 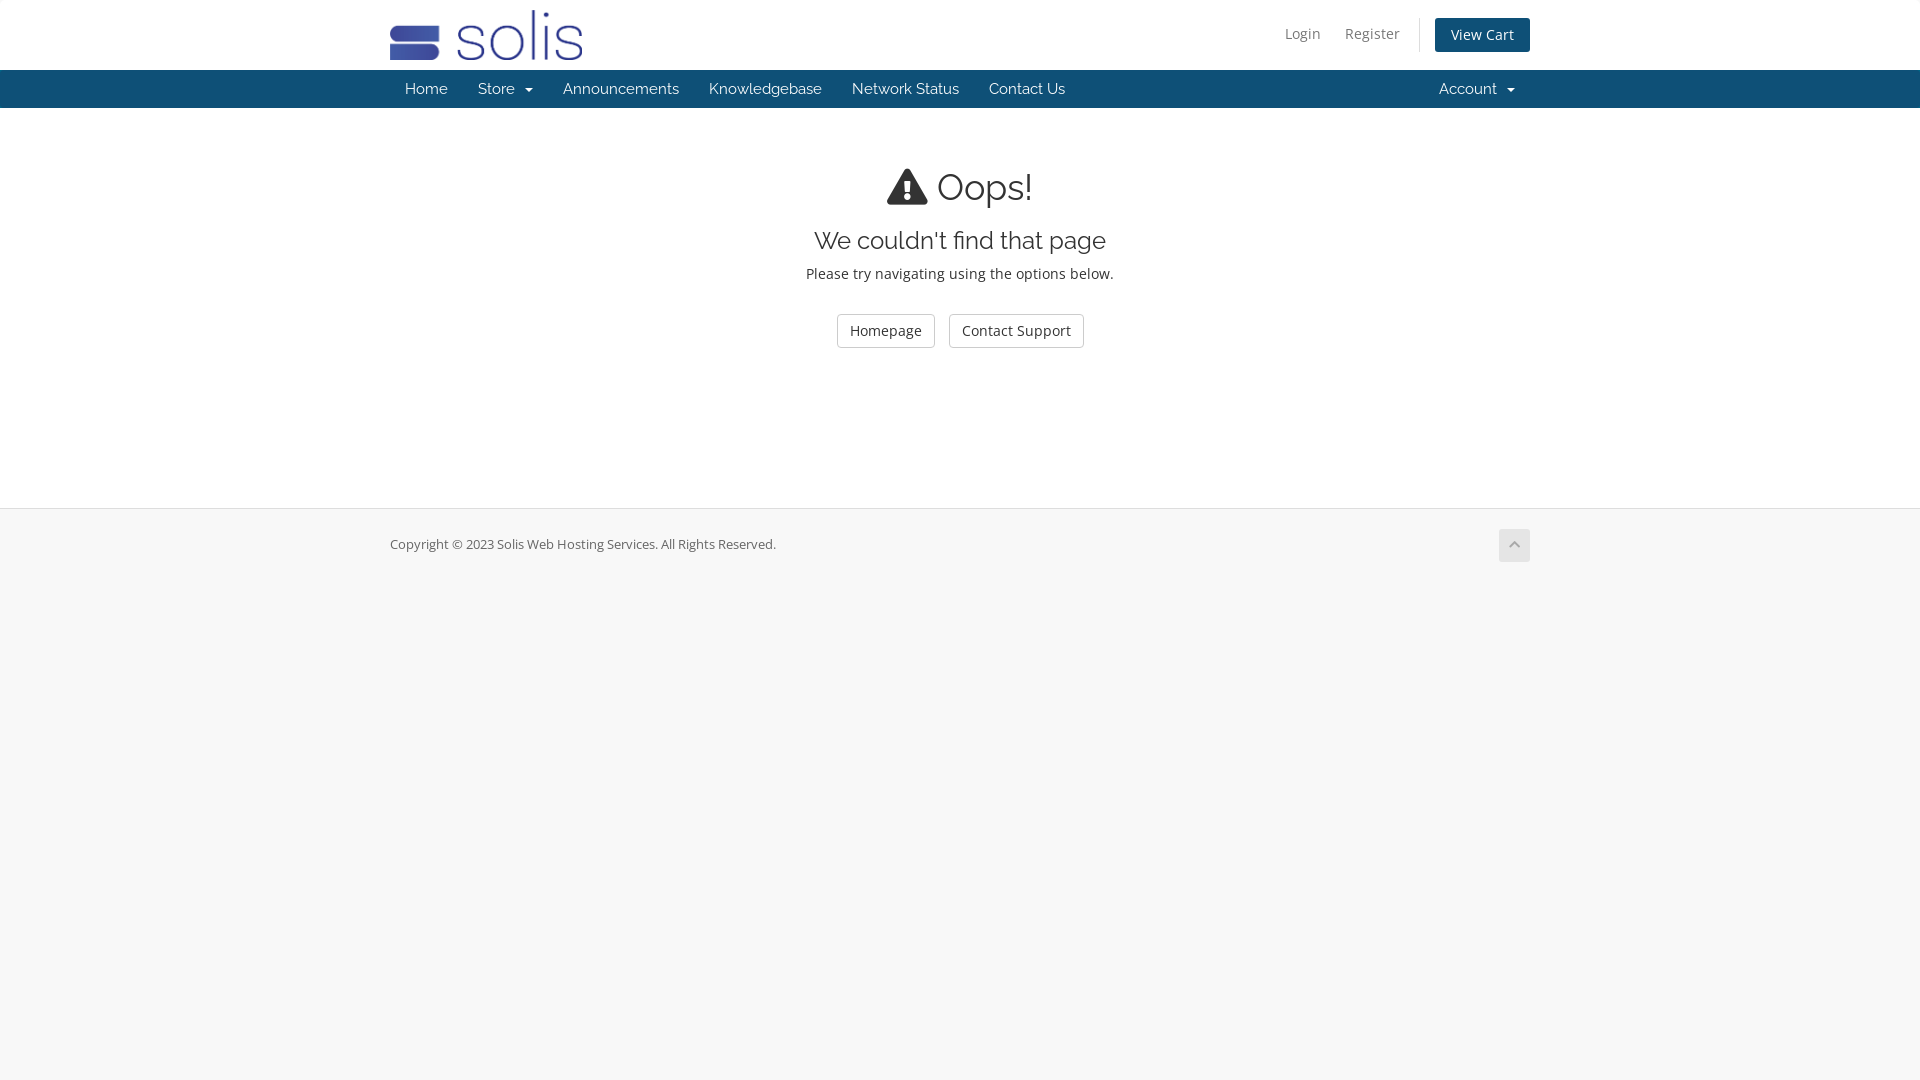 I want to click on Store  , so click(x=506, y=89).